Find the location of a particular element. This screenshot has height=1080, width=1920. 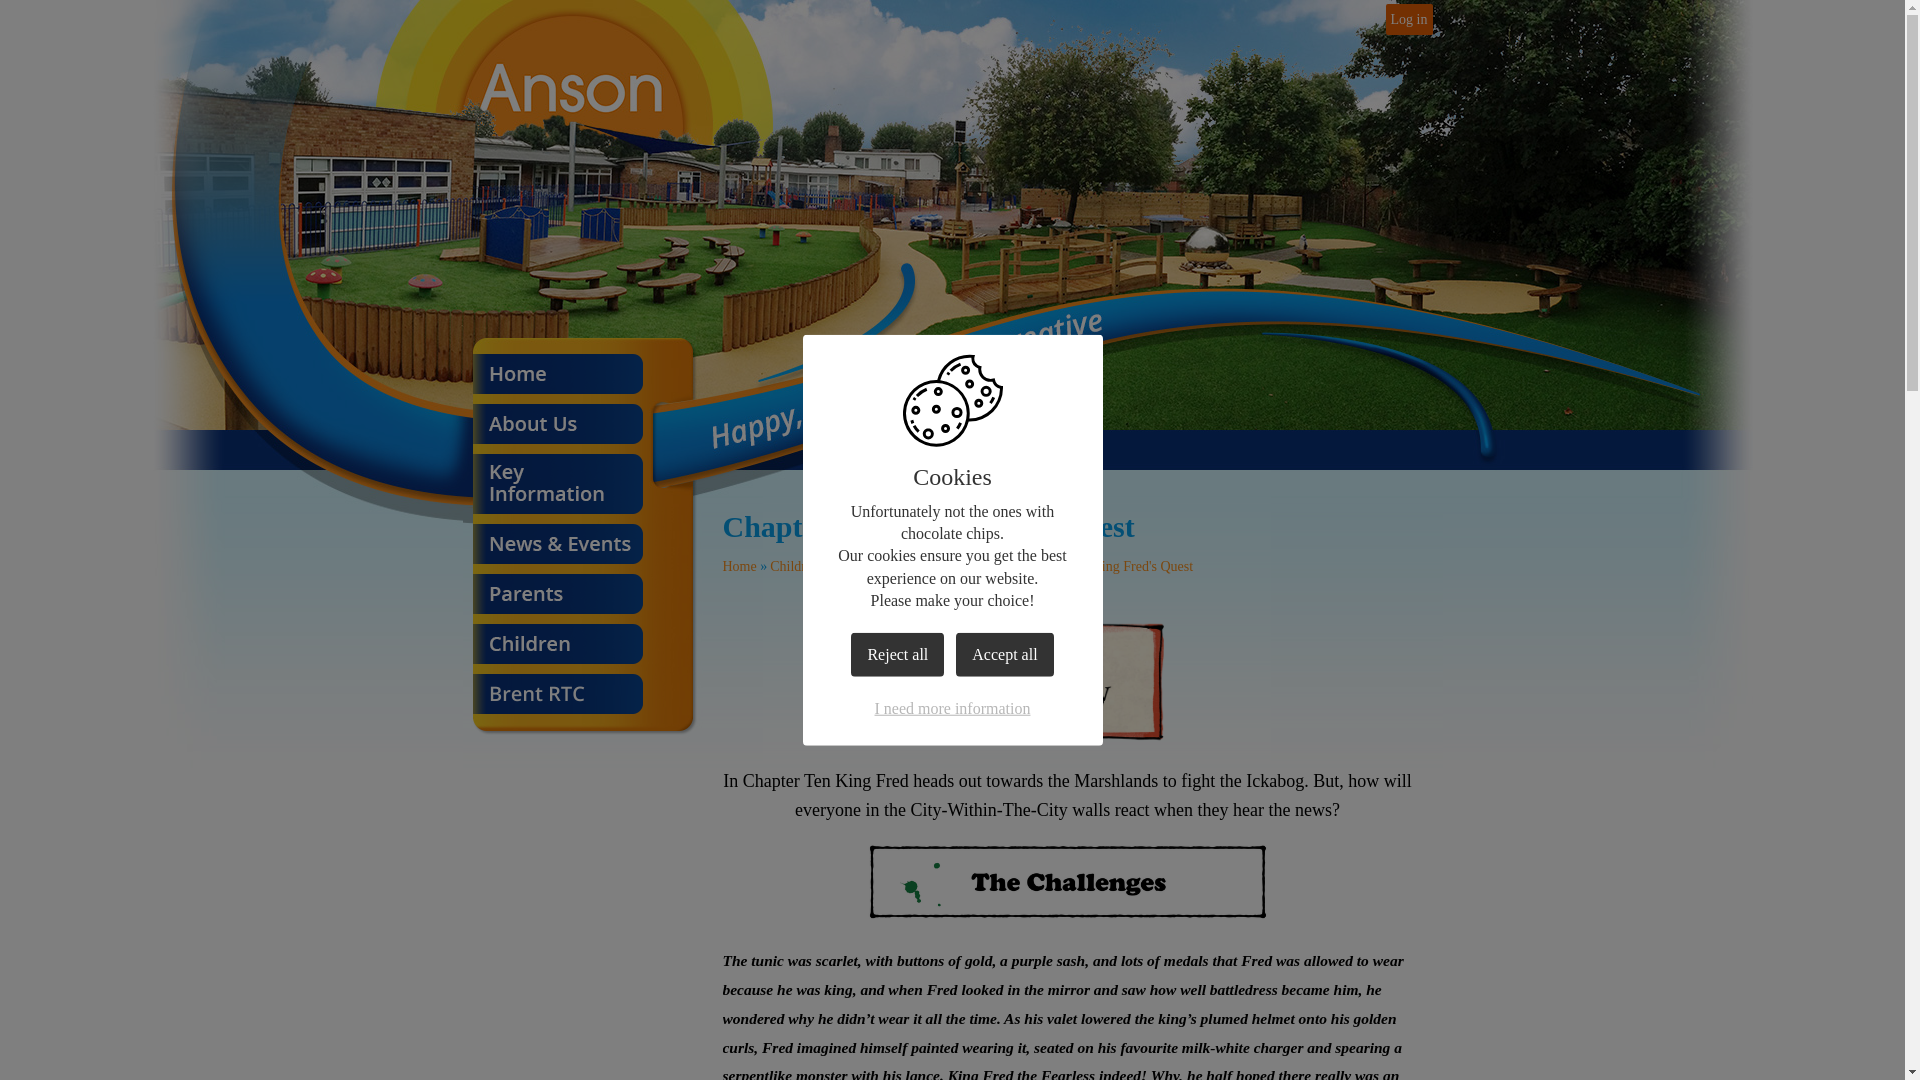

The Ickabog is located at coordinates (966, 566).